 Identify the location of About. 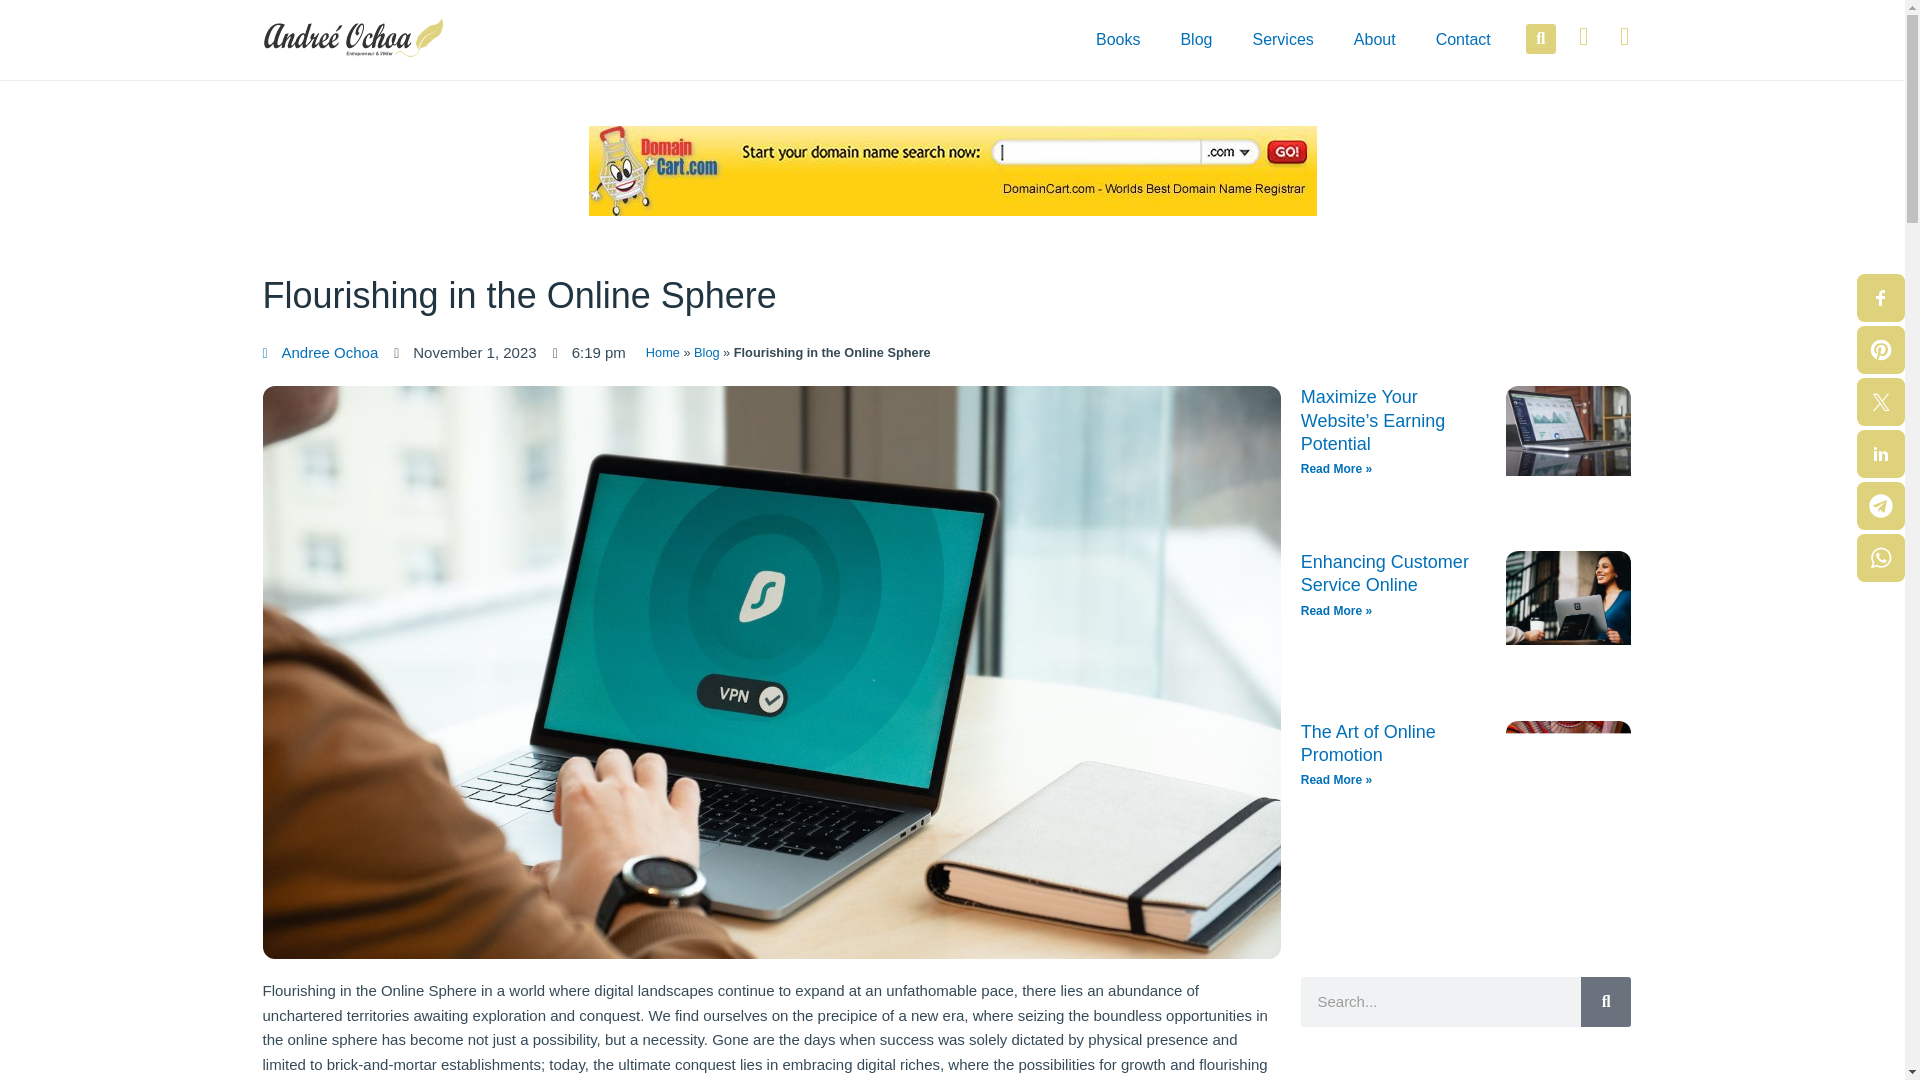
(1375, 40).